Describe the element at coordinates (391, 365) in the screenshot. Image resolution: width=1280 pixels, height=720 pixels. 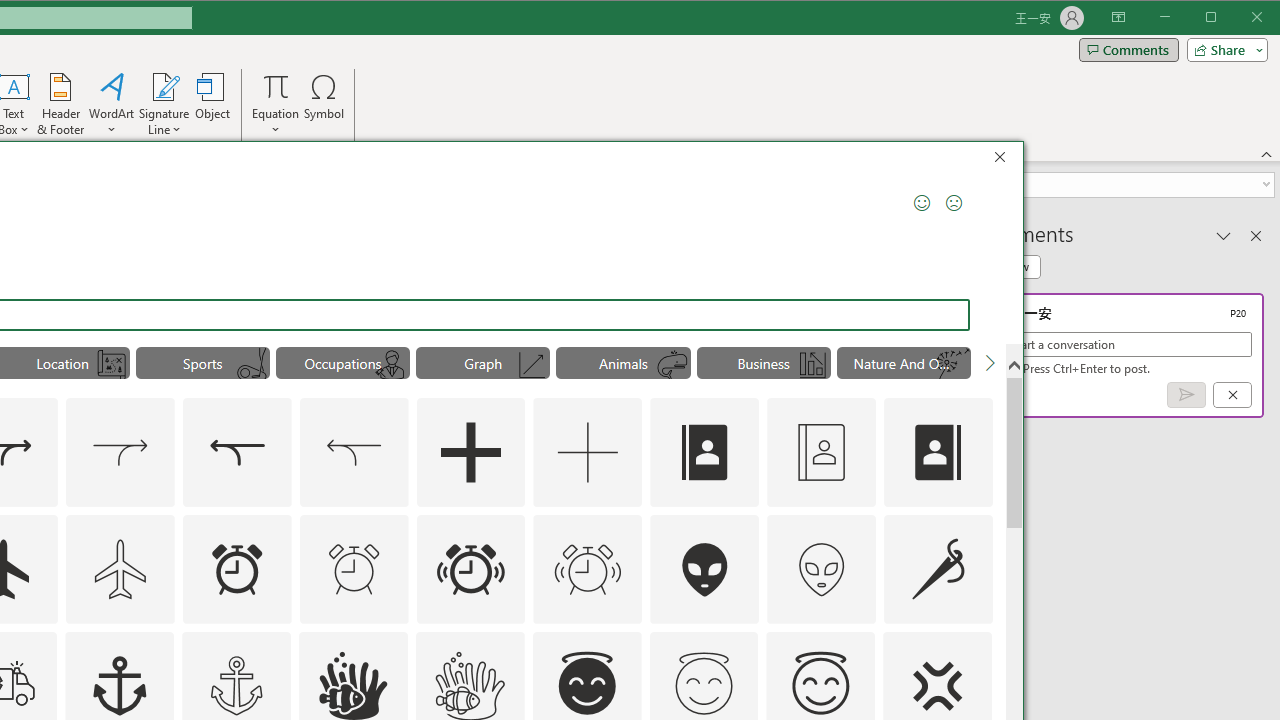
I see `AutomationID: Icons_JudgeMale_M` at that location.